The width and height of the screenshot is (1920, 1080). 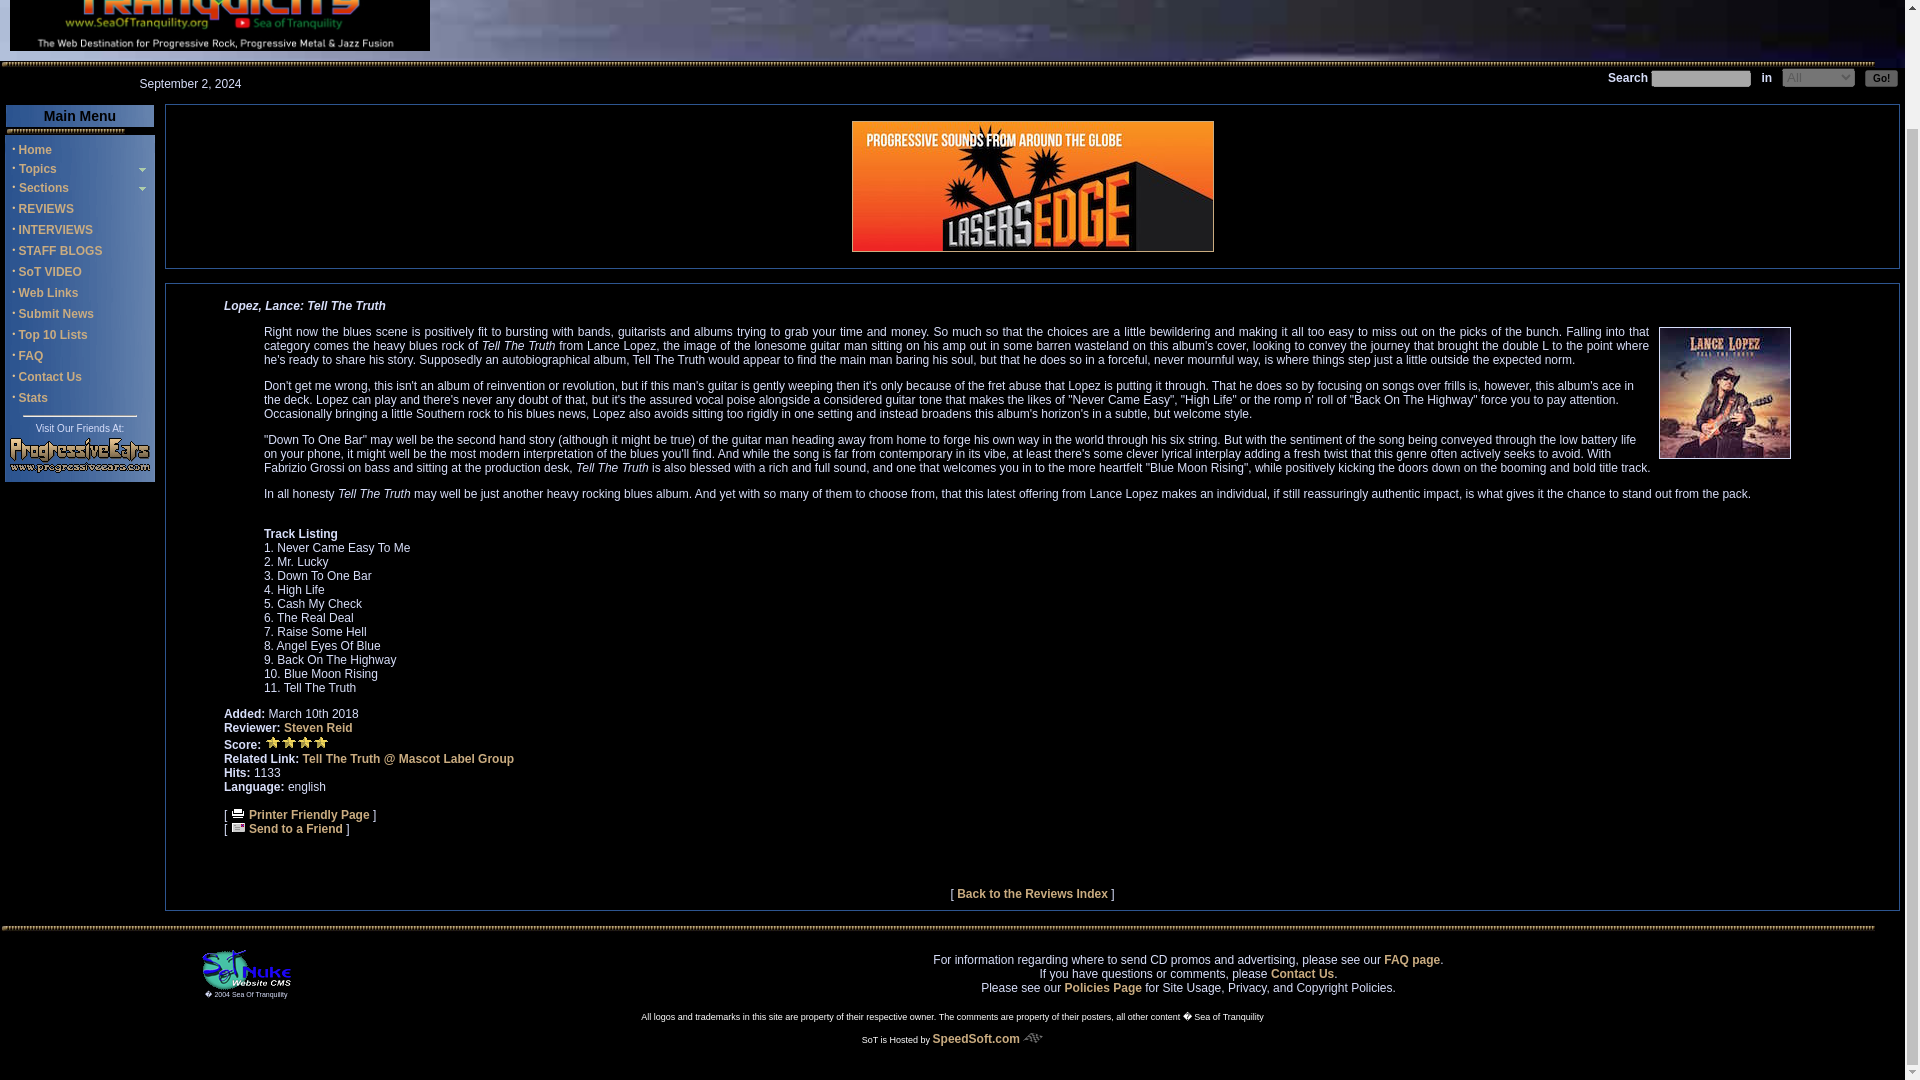 What do you see at coordinates (318, 728) in the screenshot?
I see `Steven Reid` at bounding box center [318, 728].